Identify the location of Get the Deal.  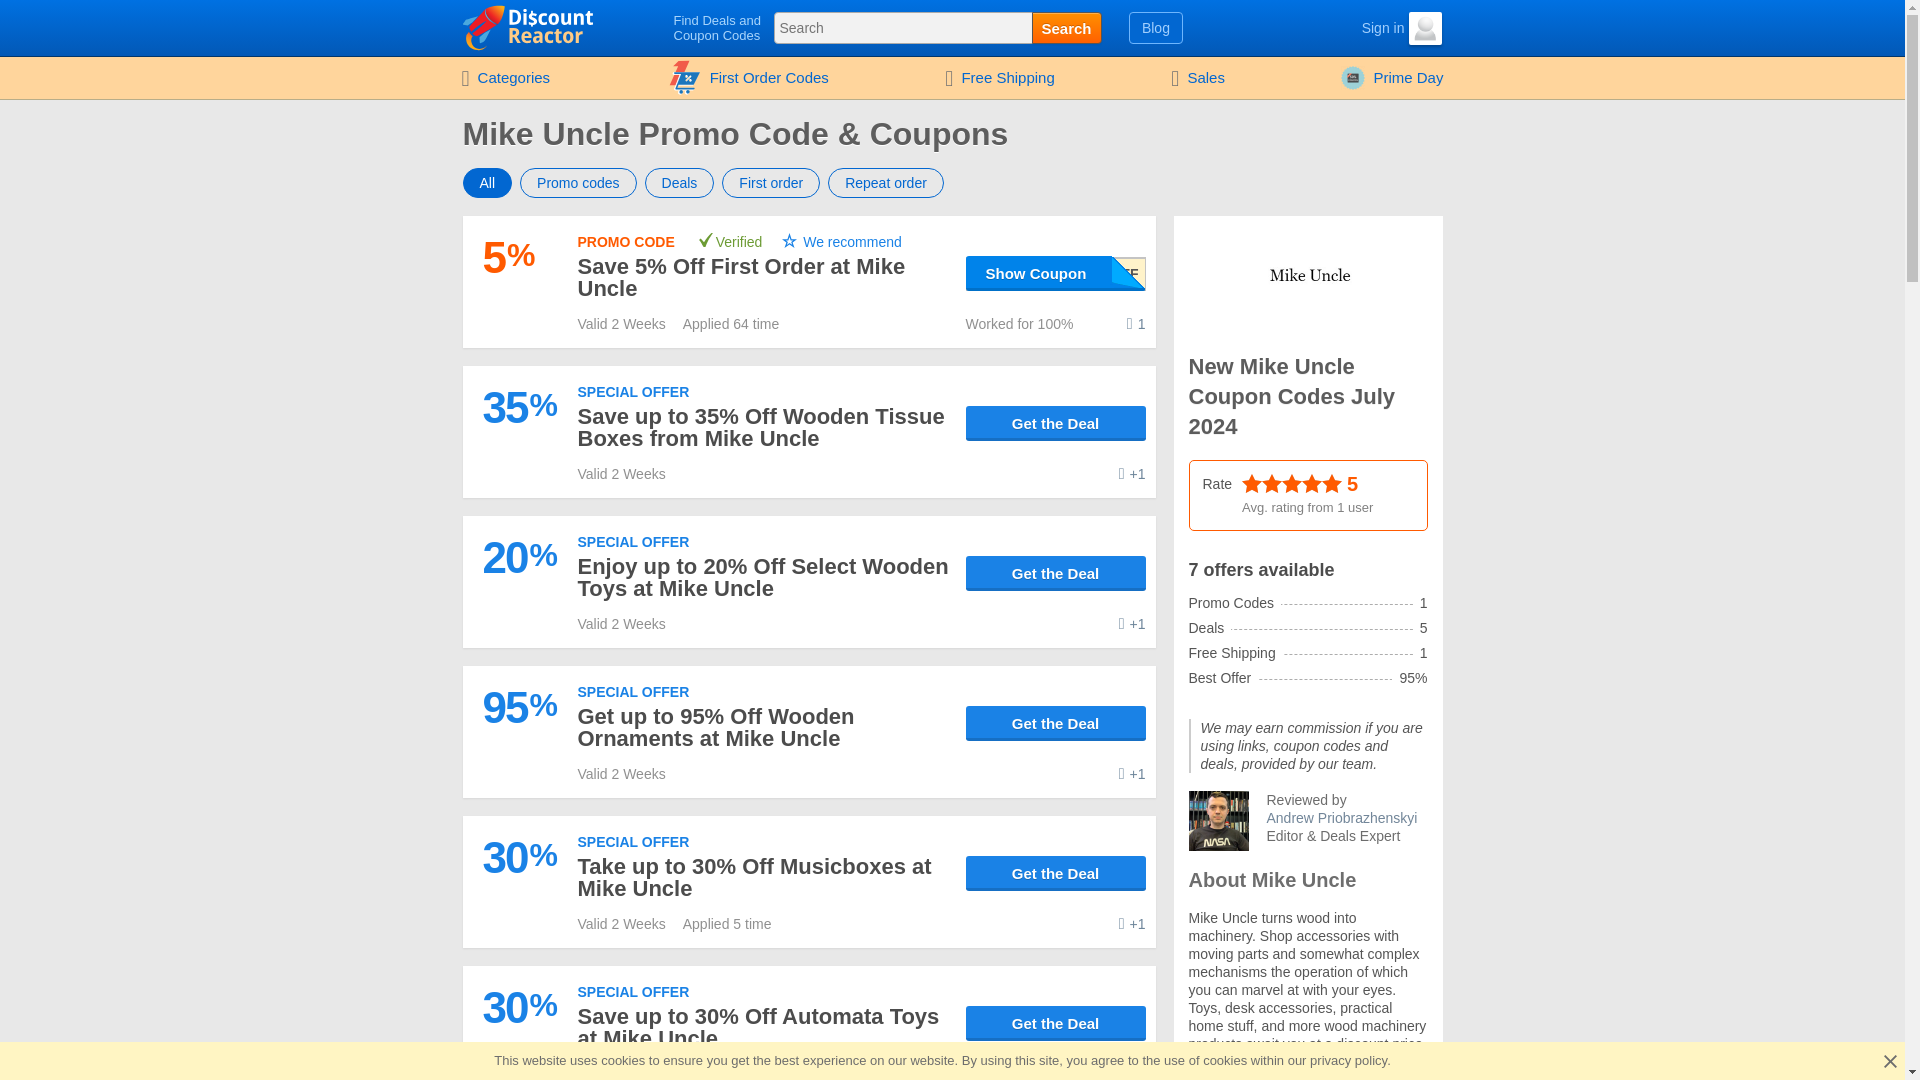
(1056, 1023).